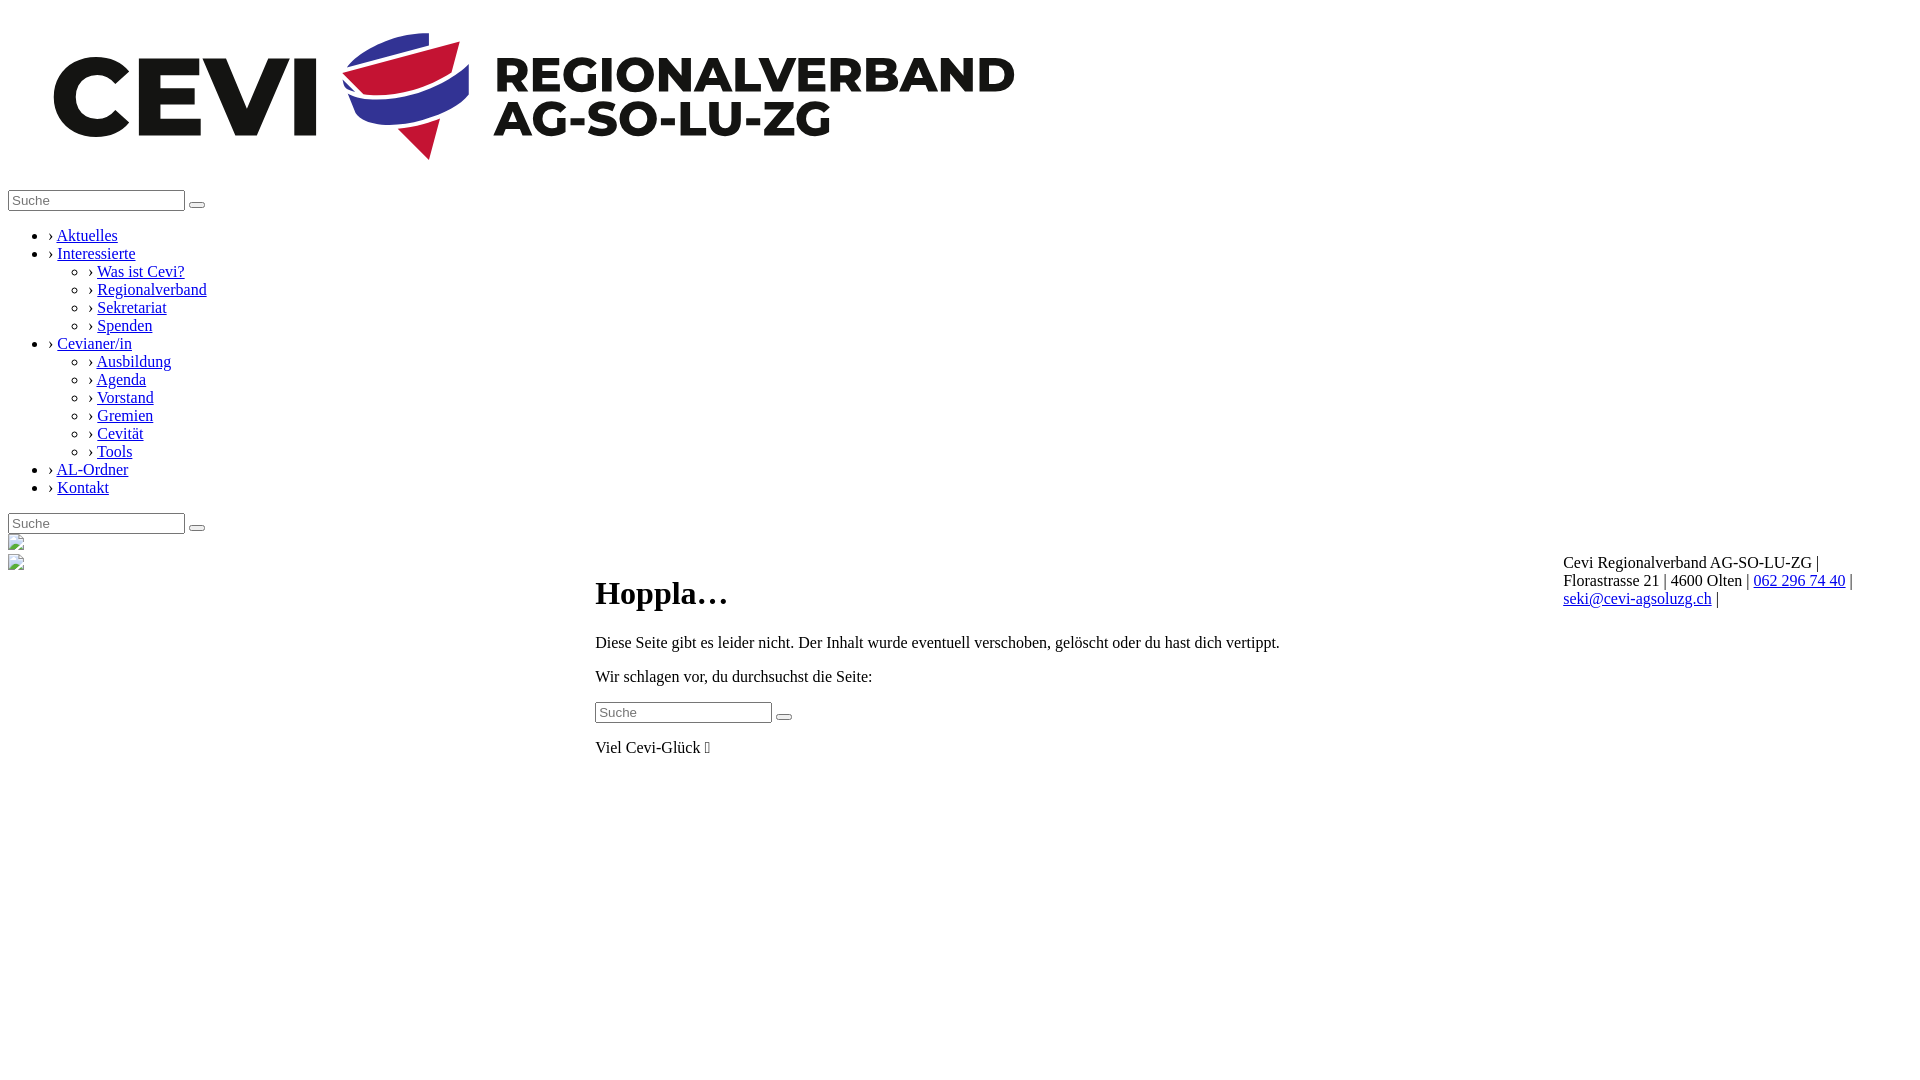 The image size is (1920, 1080). Describe the element at coordinates (86, 236) in the screenshot. I see `Aktuelles` at that location.